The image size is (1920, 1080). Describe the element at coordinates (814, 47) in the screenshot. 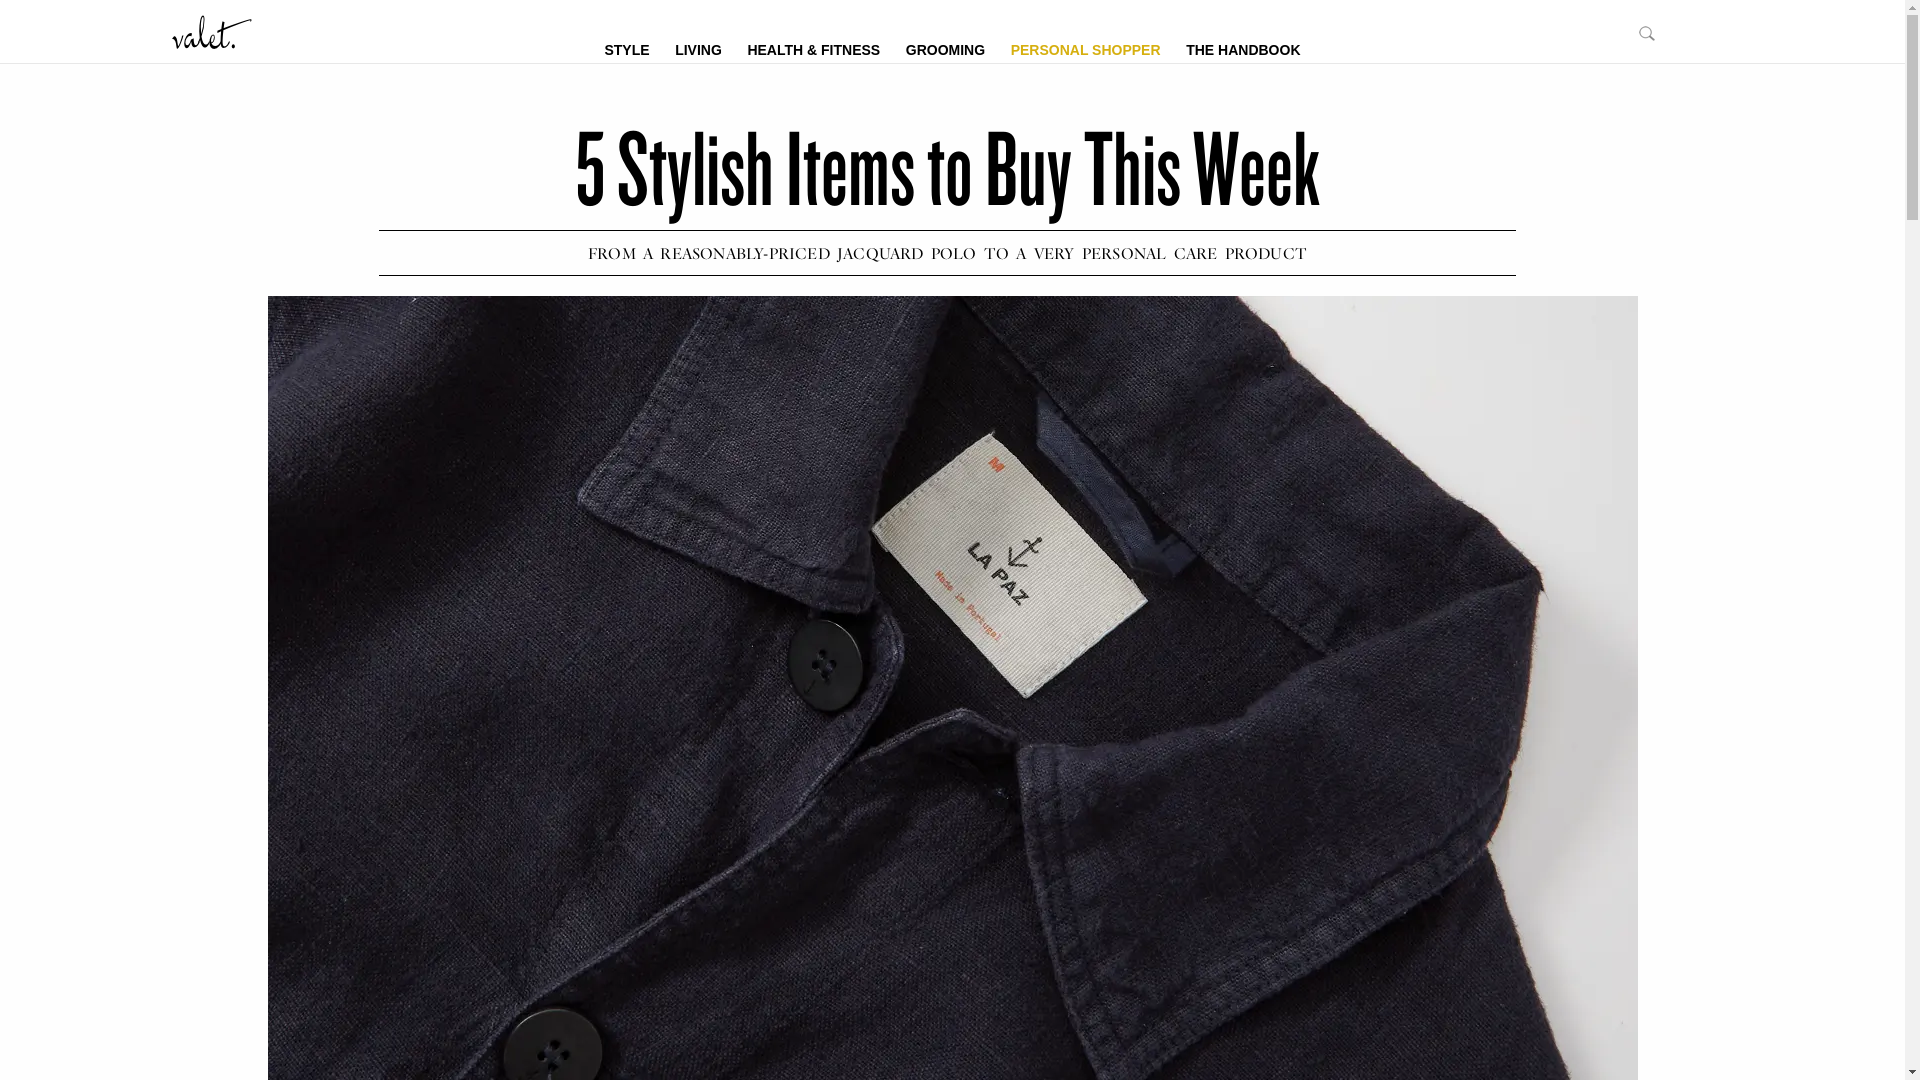

I see `Valet. health and fitness section` at that location.